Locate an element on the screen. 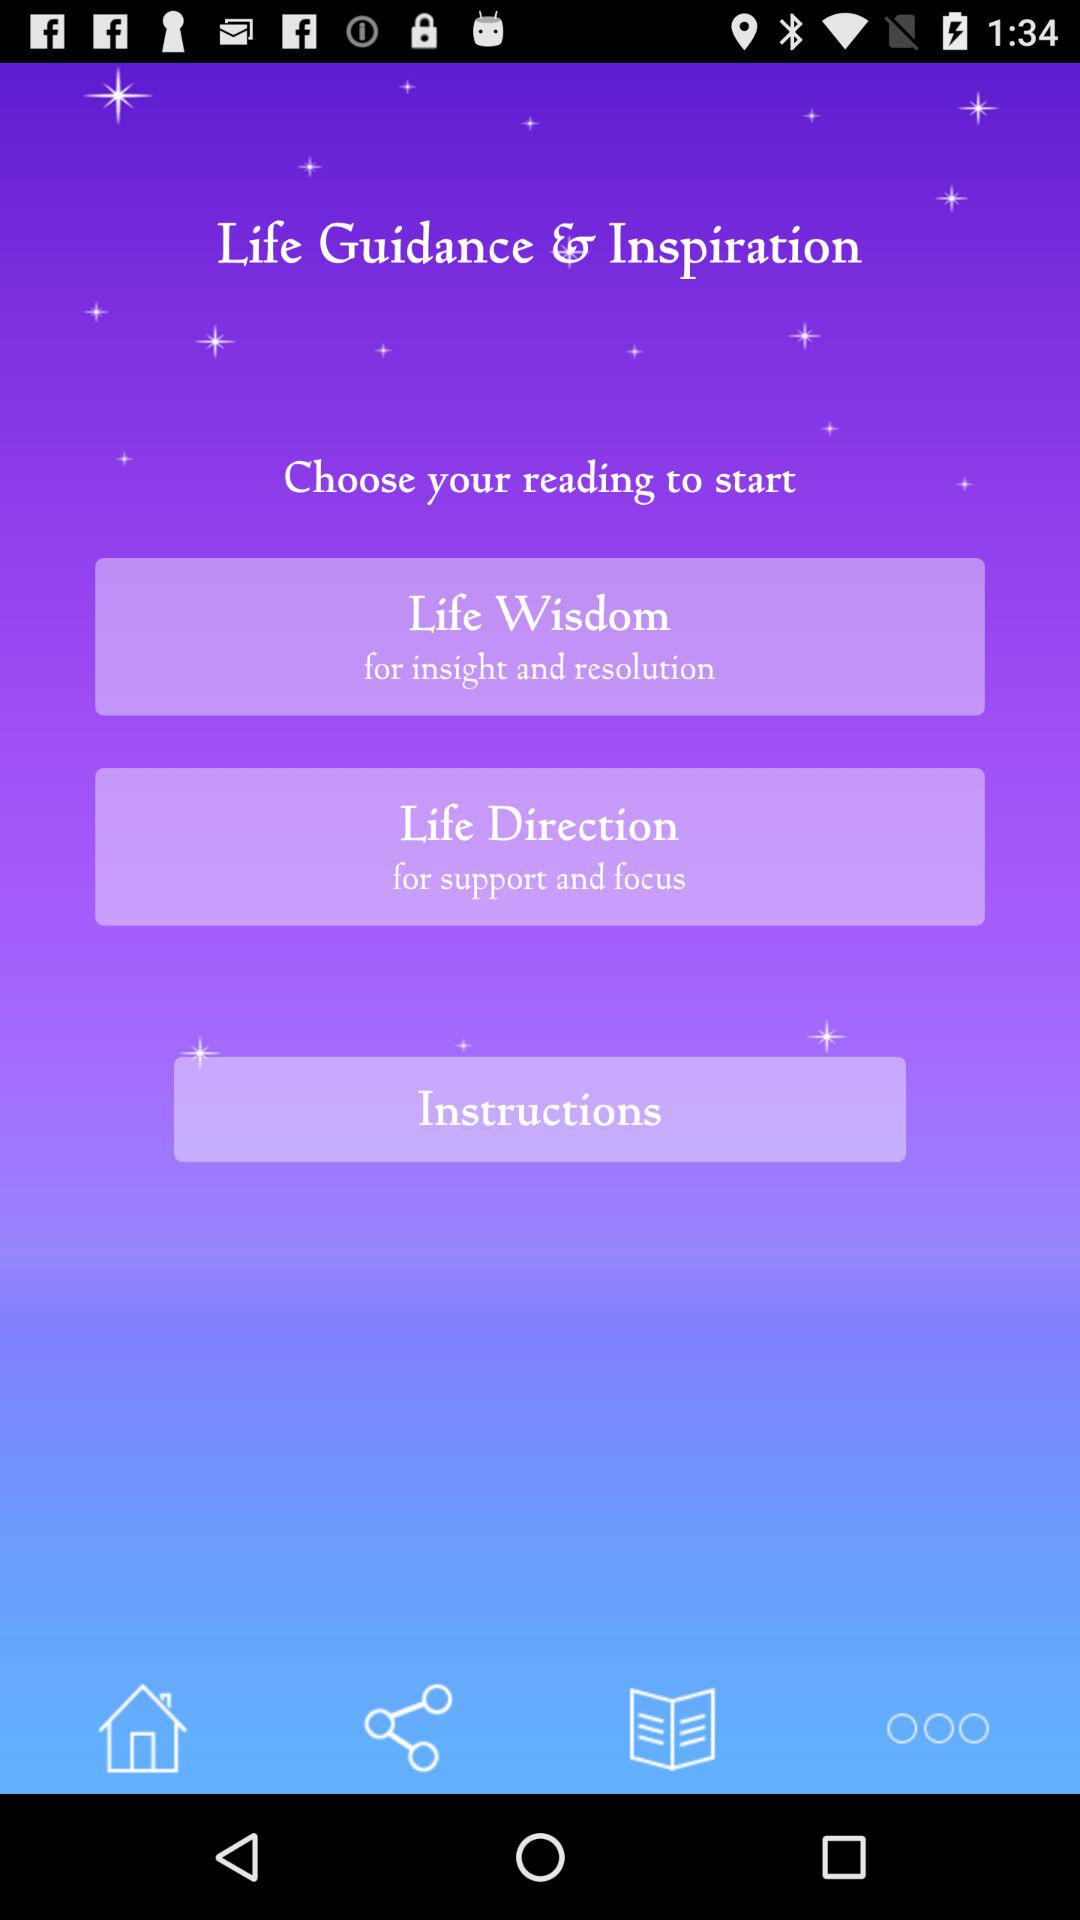 Image resolution: width=1080 pixels, height=1920 pixels. select your home page is located at coordinates (142, 1728).